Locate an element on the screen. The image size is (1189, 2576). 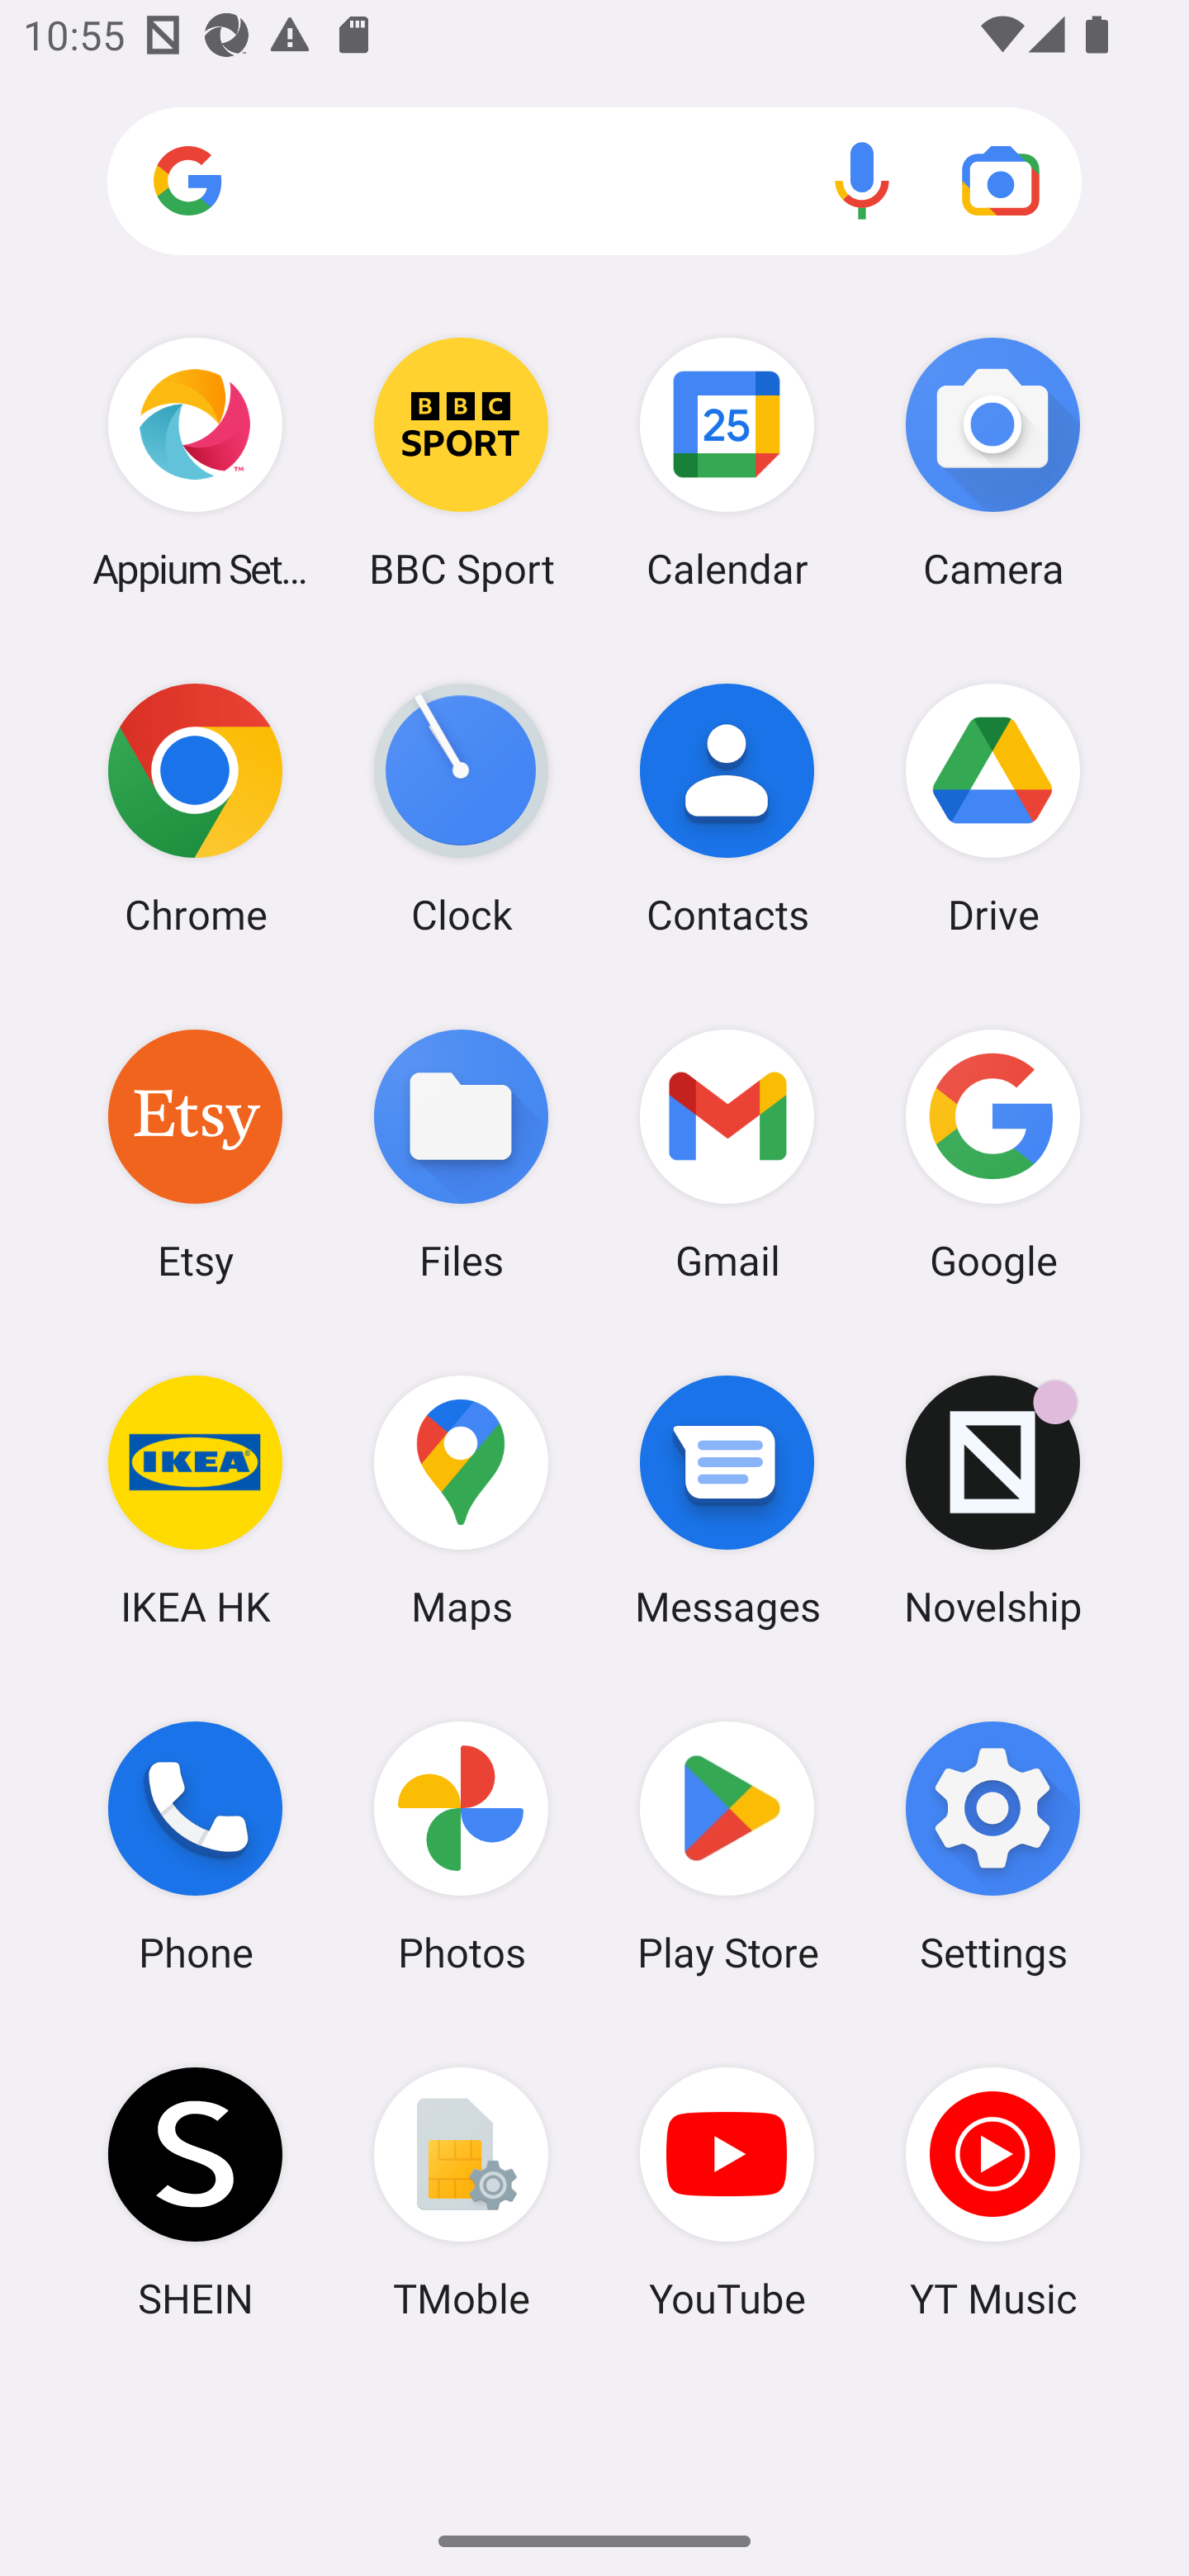
Camera is located at coordinates (992, 462).